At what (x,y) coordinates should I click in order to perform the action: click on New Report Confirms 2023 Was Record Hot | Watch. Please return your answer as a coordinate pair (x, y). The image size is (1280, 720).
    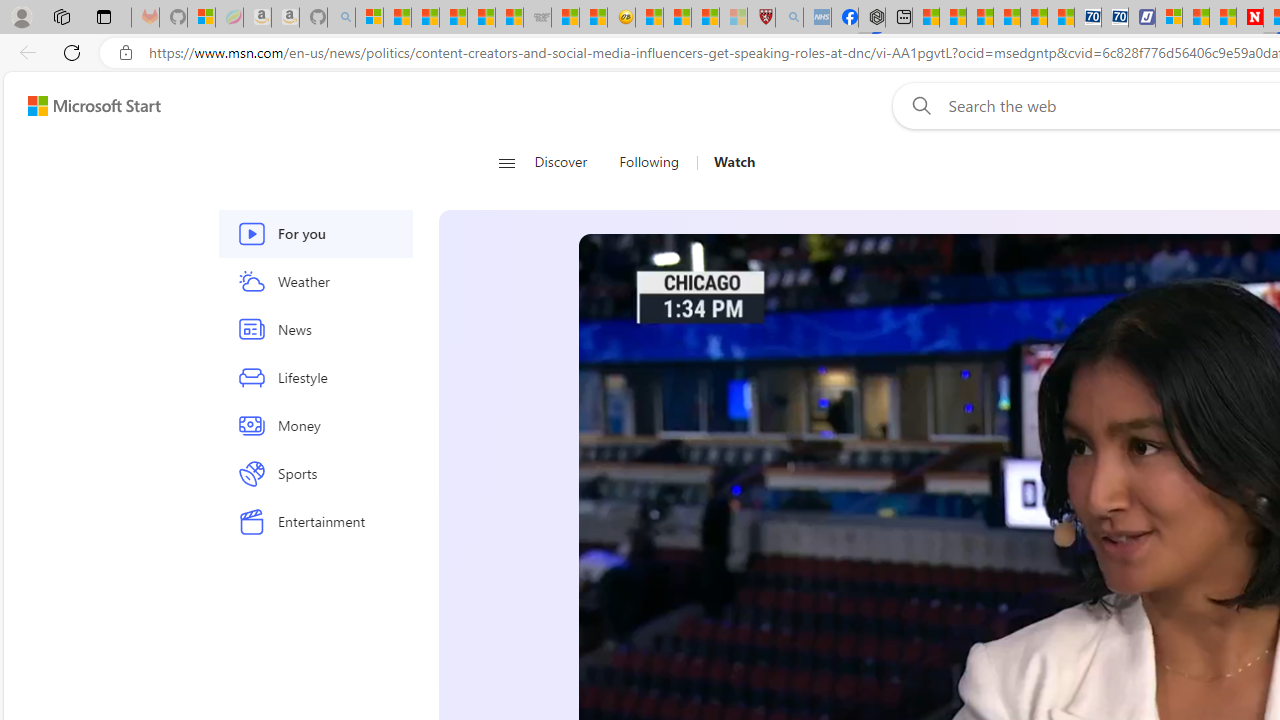
    Looking at the image, I should click on (482, 18).